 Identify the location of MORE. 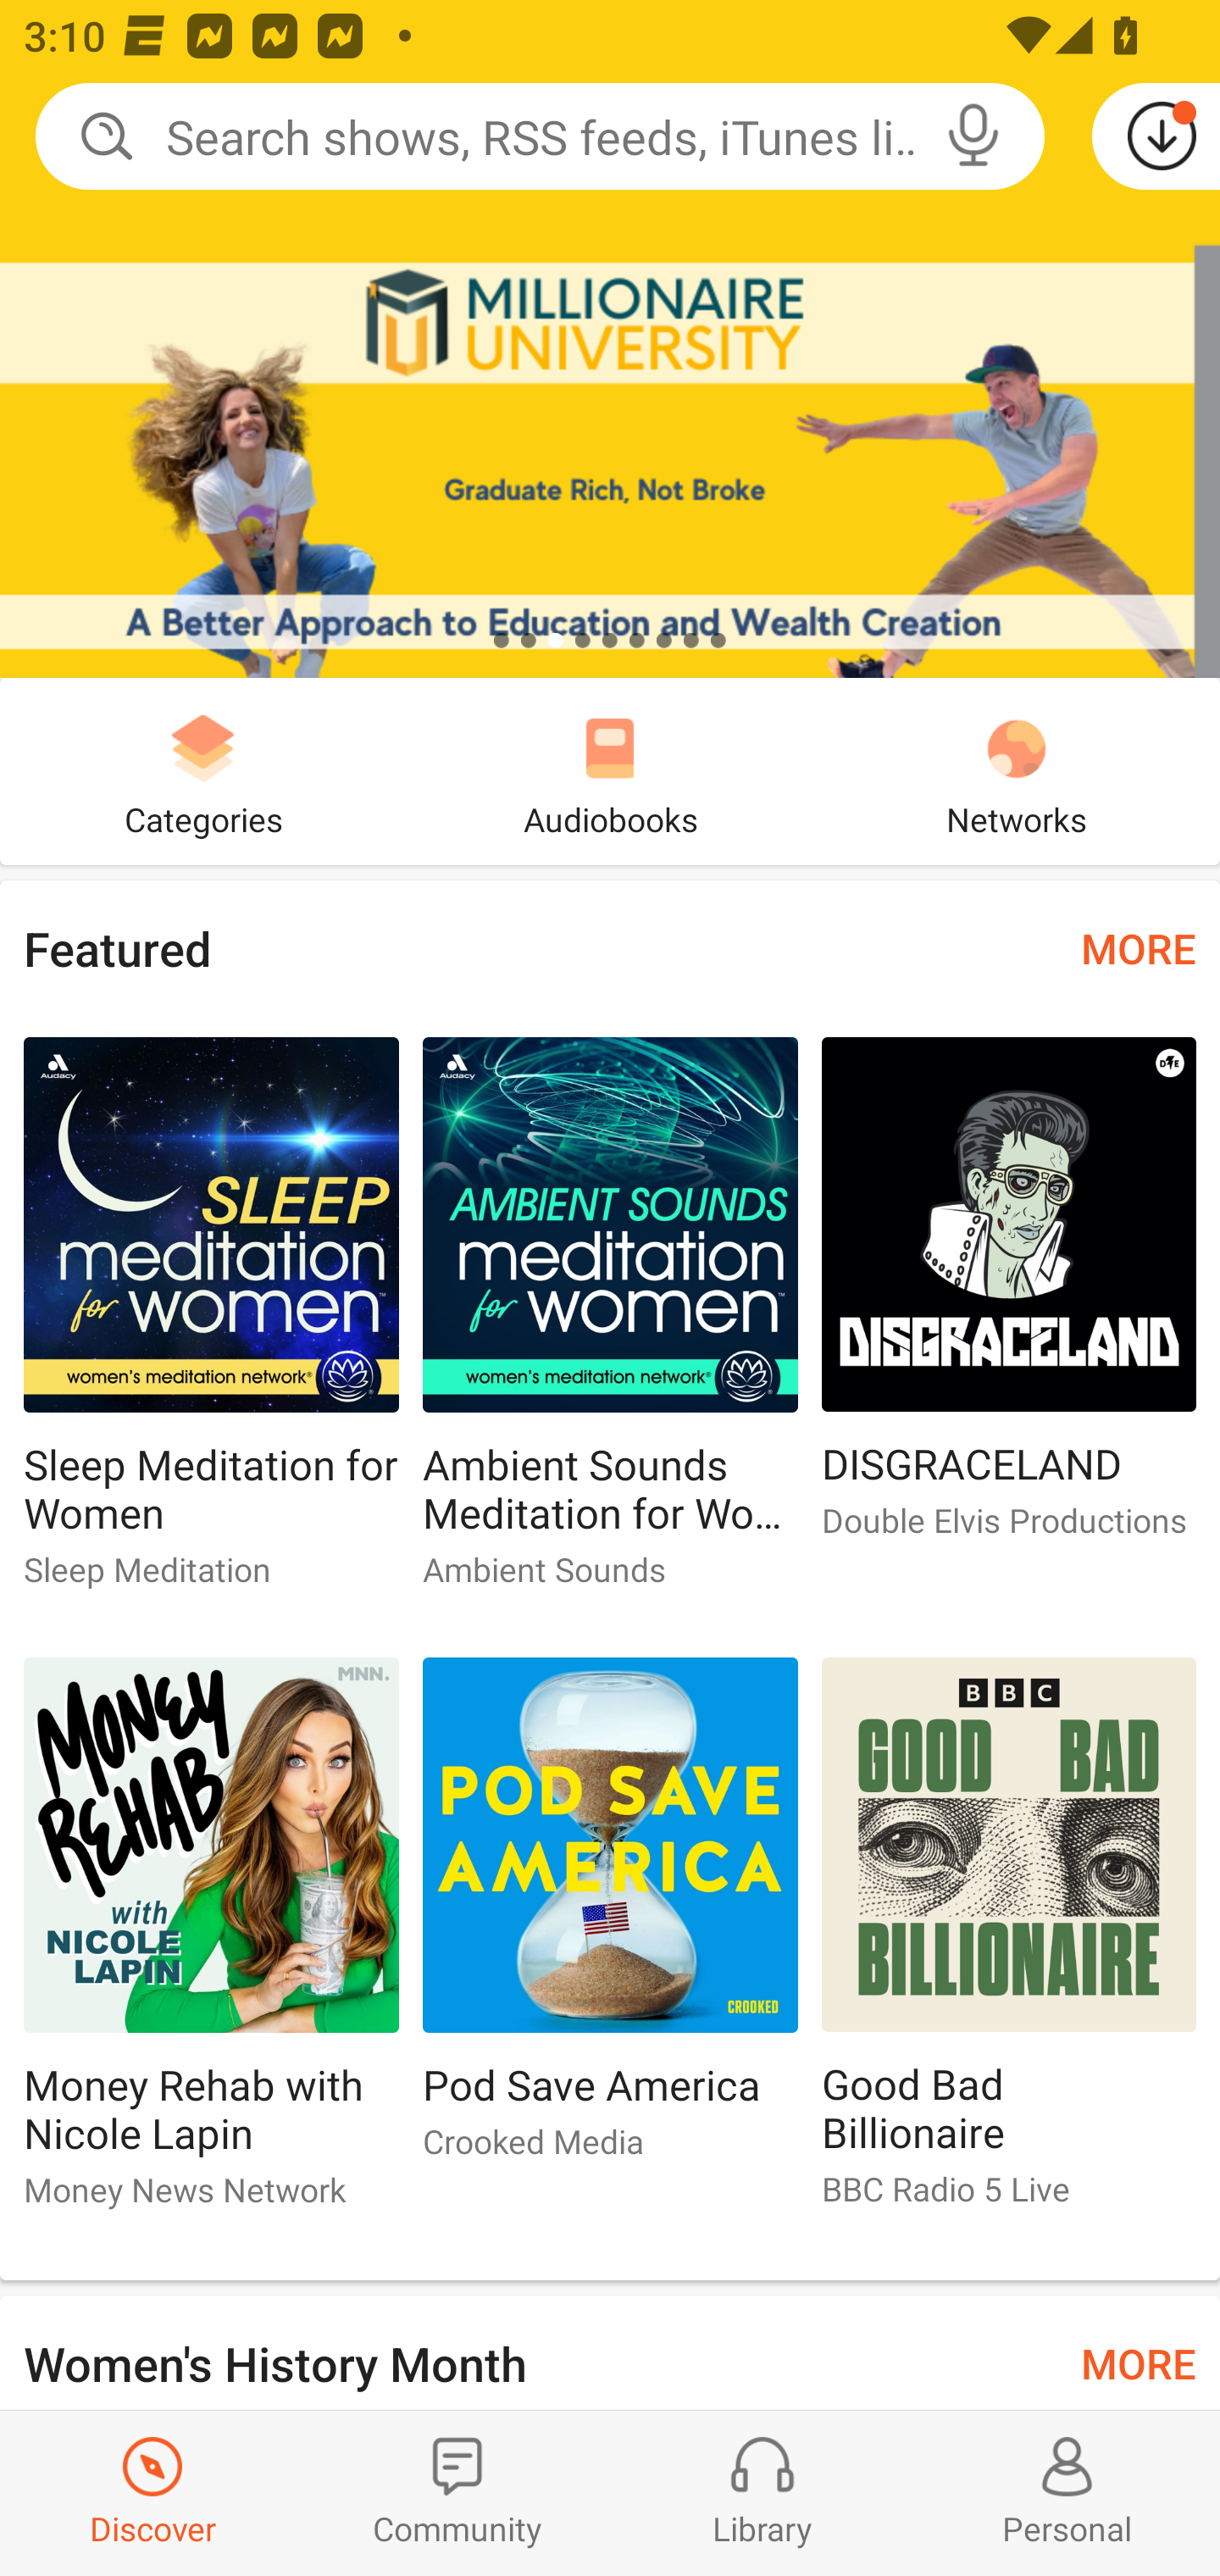
(1139, 947).